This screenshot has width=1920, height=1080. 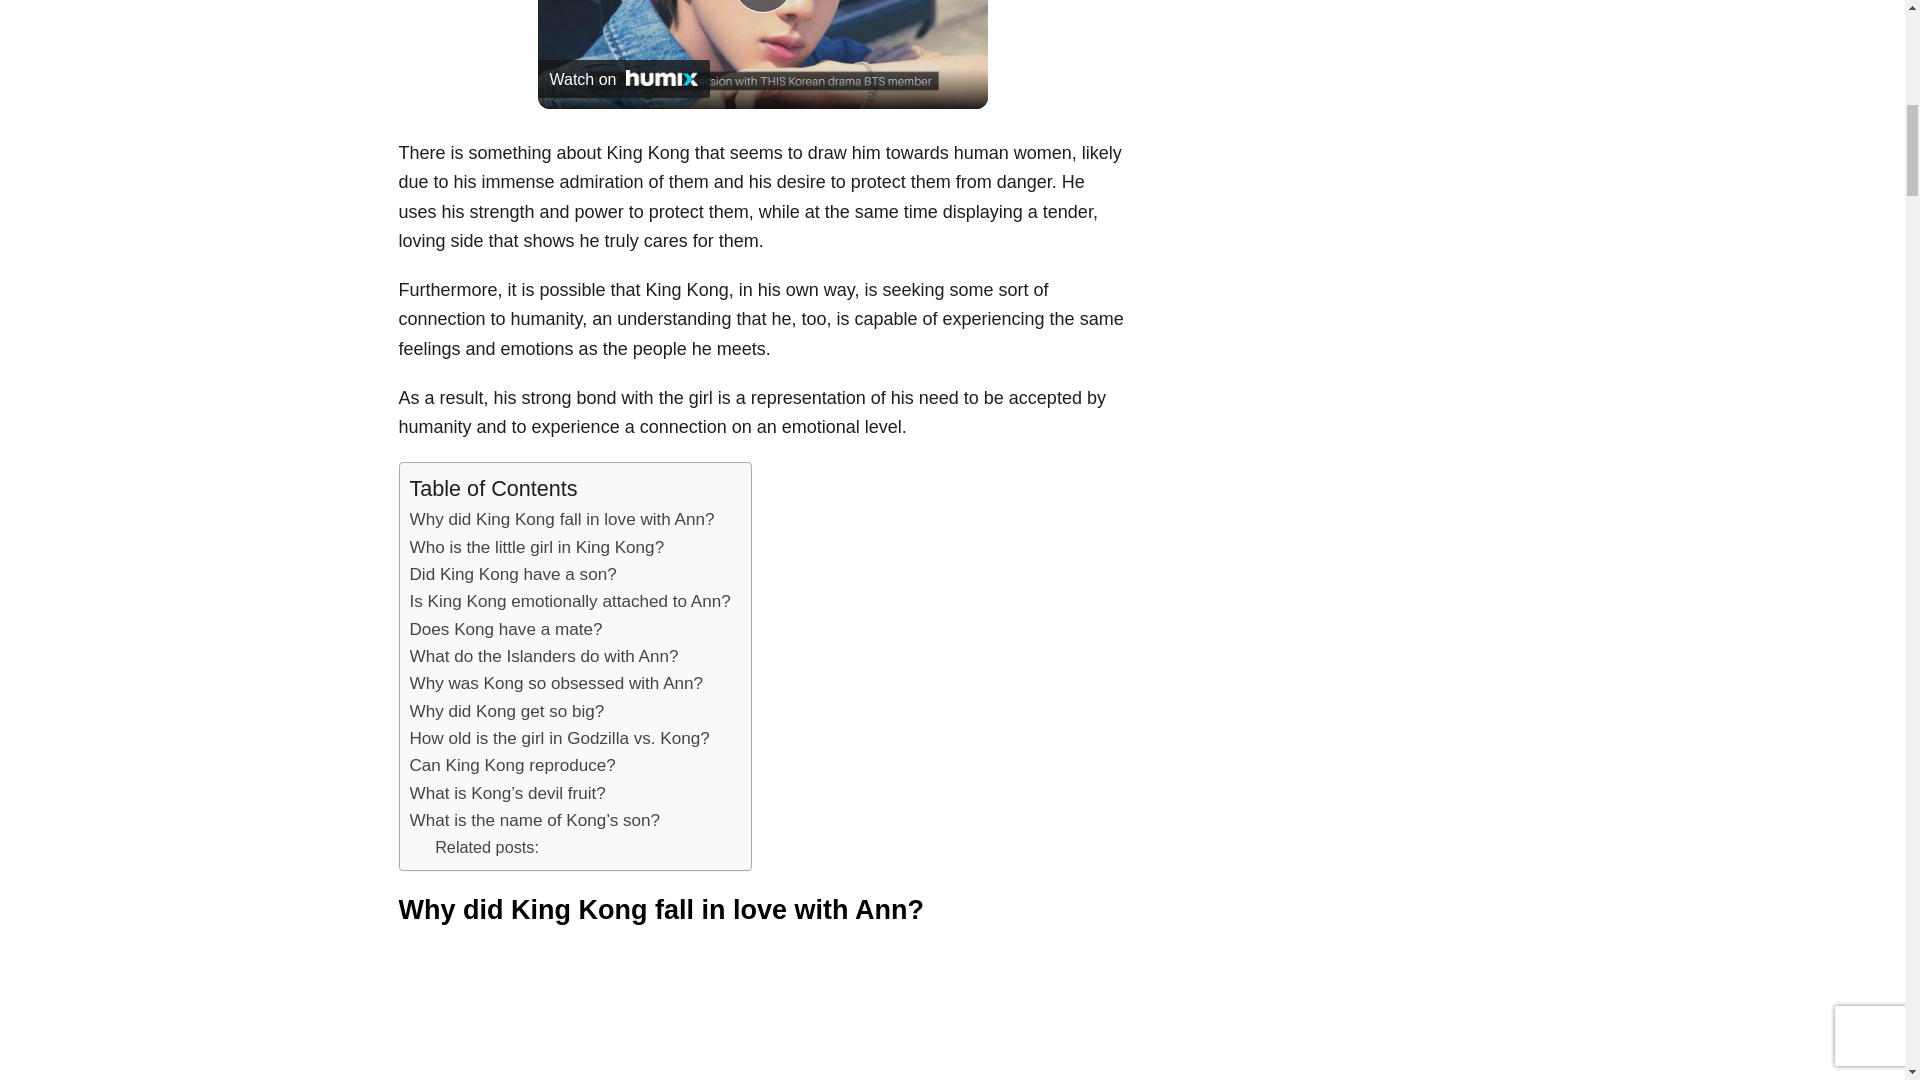 I want to click on Is King Kong emotionally attached to Ann?, so click(x=570, y=600).